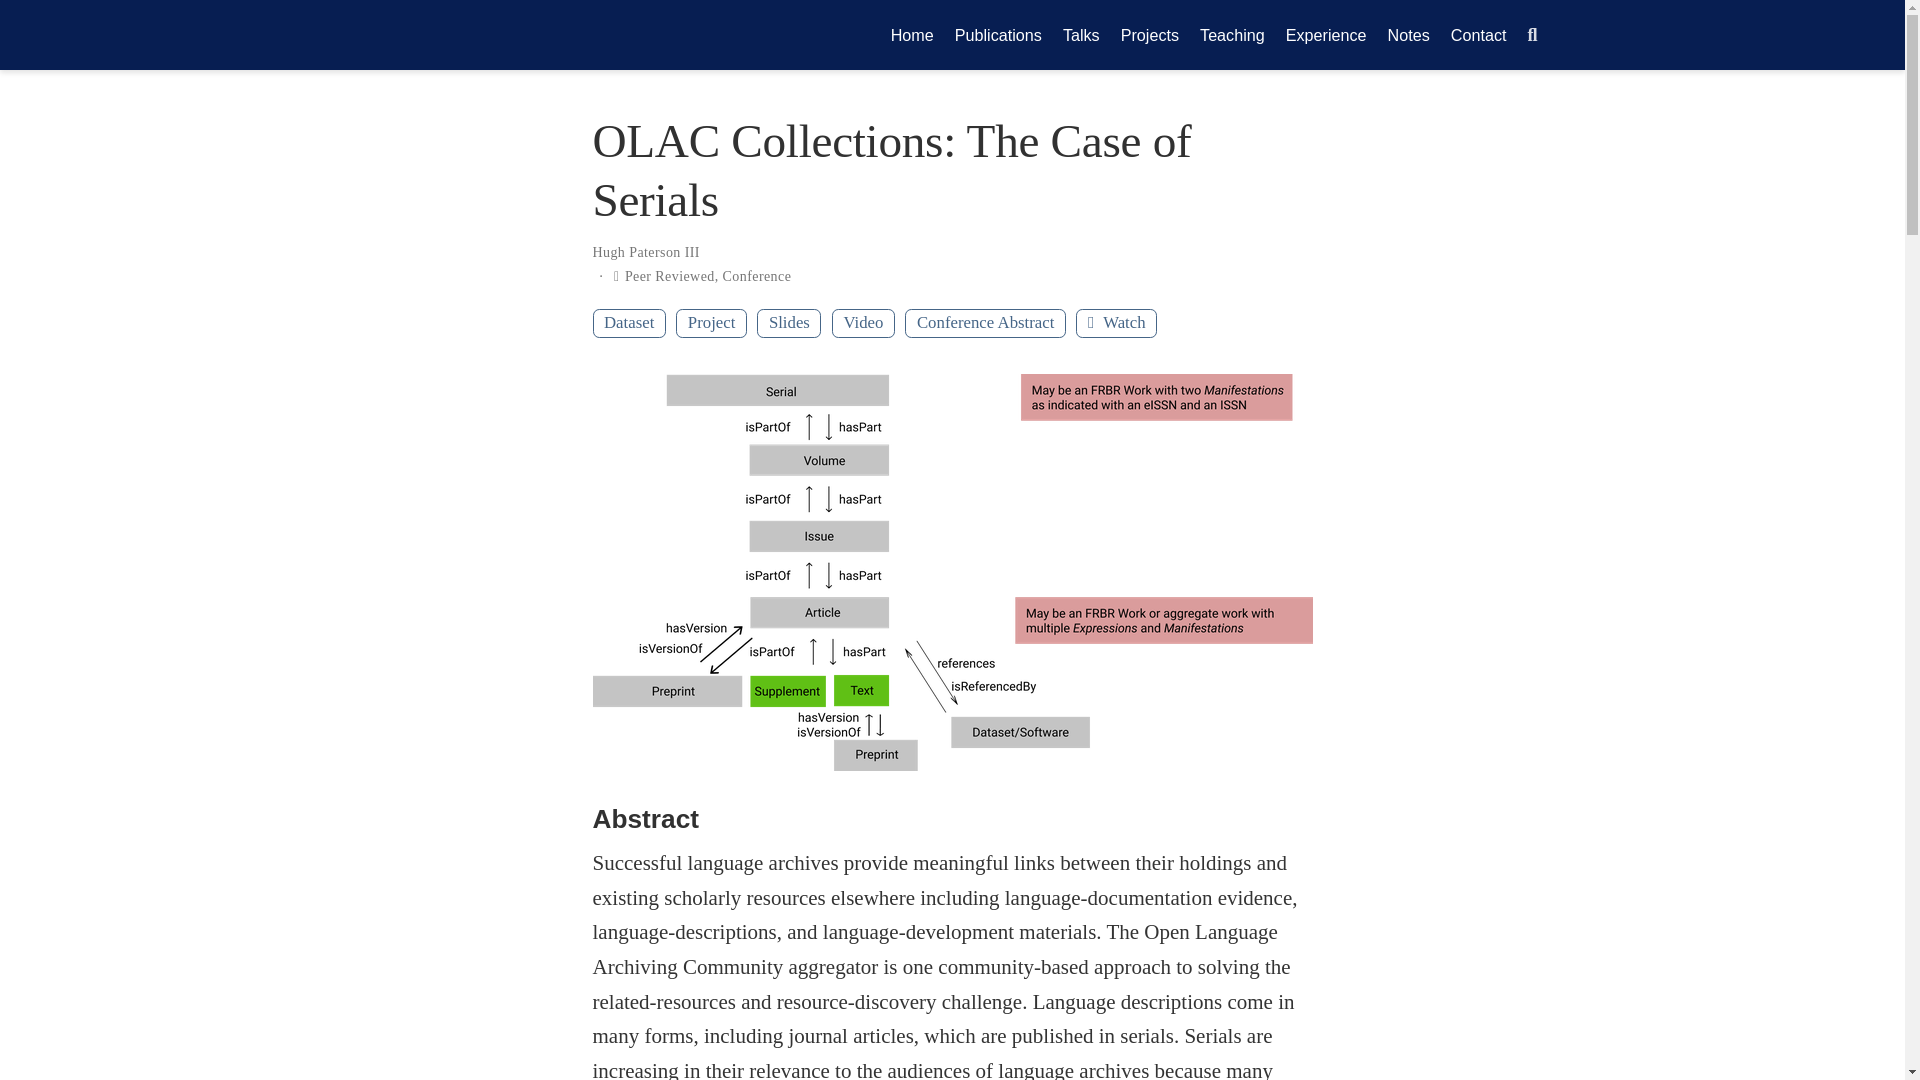 The width and height of the screenshot is (1920, 1080). What do you see at coordinates (984, 323) in the screenshot?
I see `Conference Abstract` at bounding box center [984, 323].